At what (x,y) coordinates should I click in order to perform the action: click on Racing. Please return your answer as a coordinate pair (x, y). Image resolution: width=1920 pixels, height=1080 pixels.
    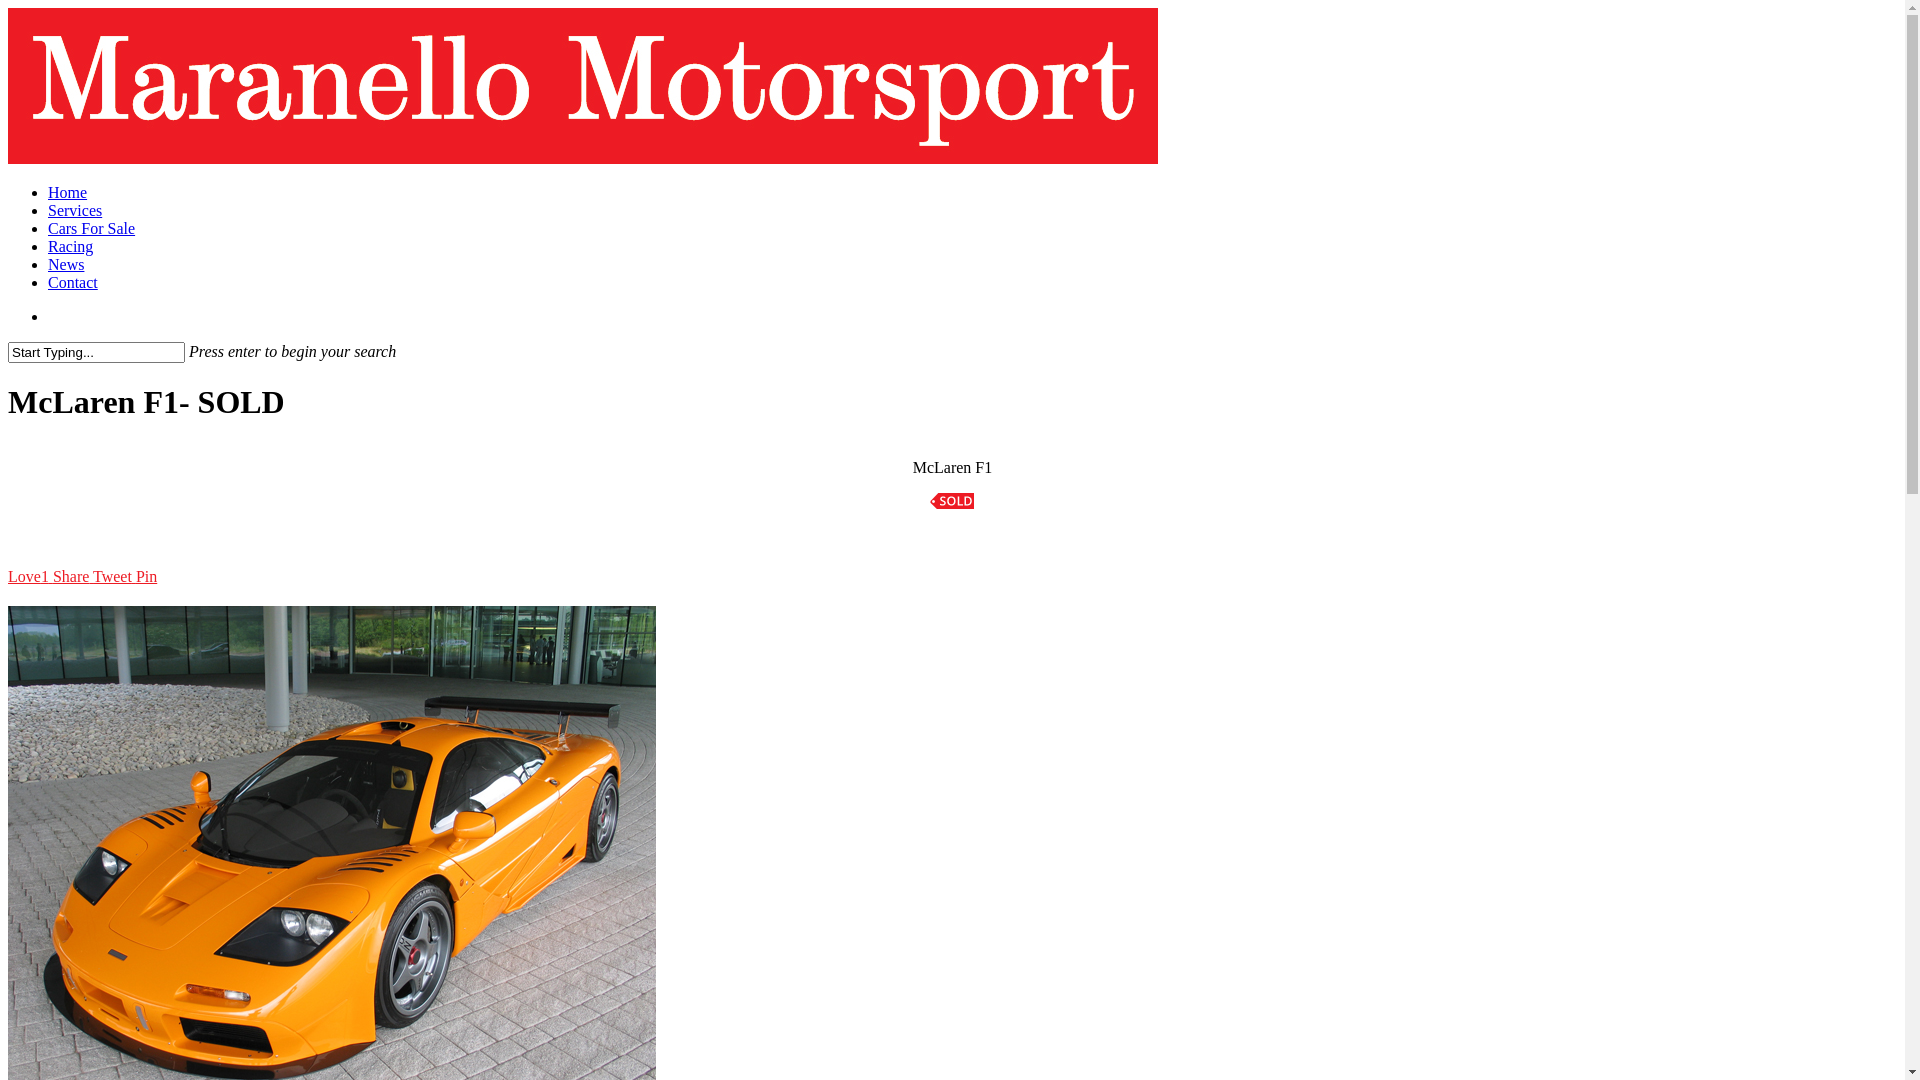
    Looking at the image, I should click on (70, 246).